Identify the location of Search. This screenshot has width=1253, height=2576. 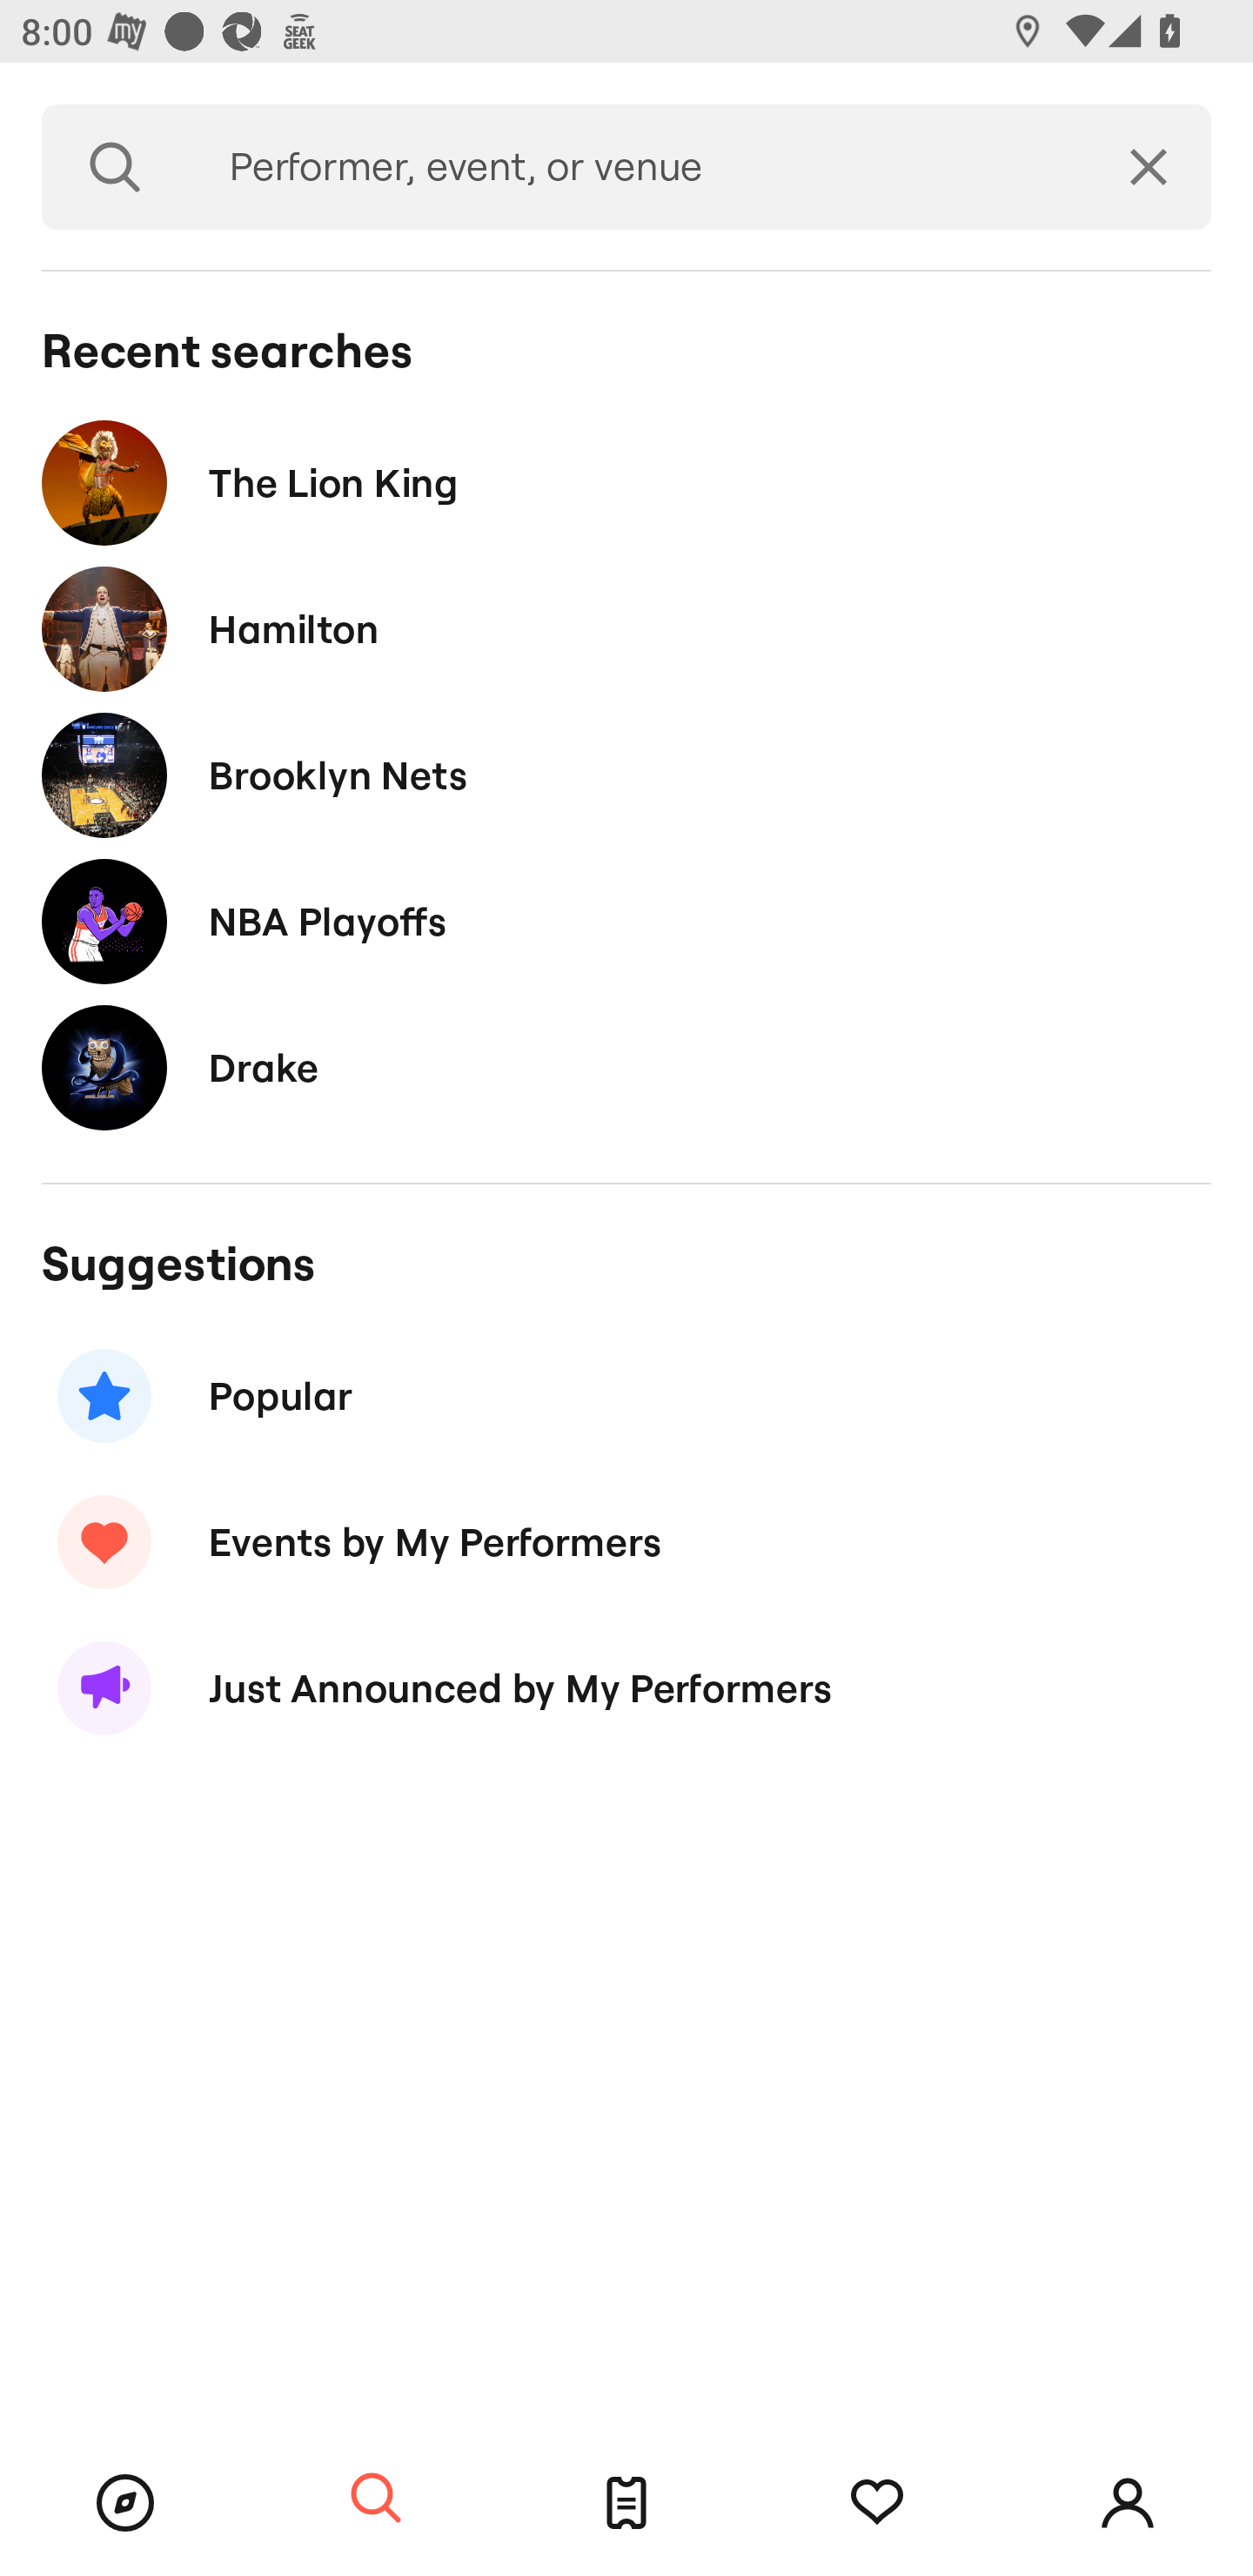
(115, 167).